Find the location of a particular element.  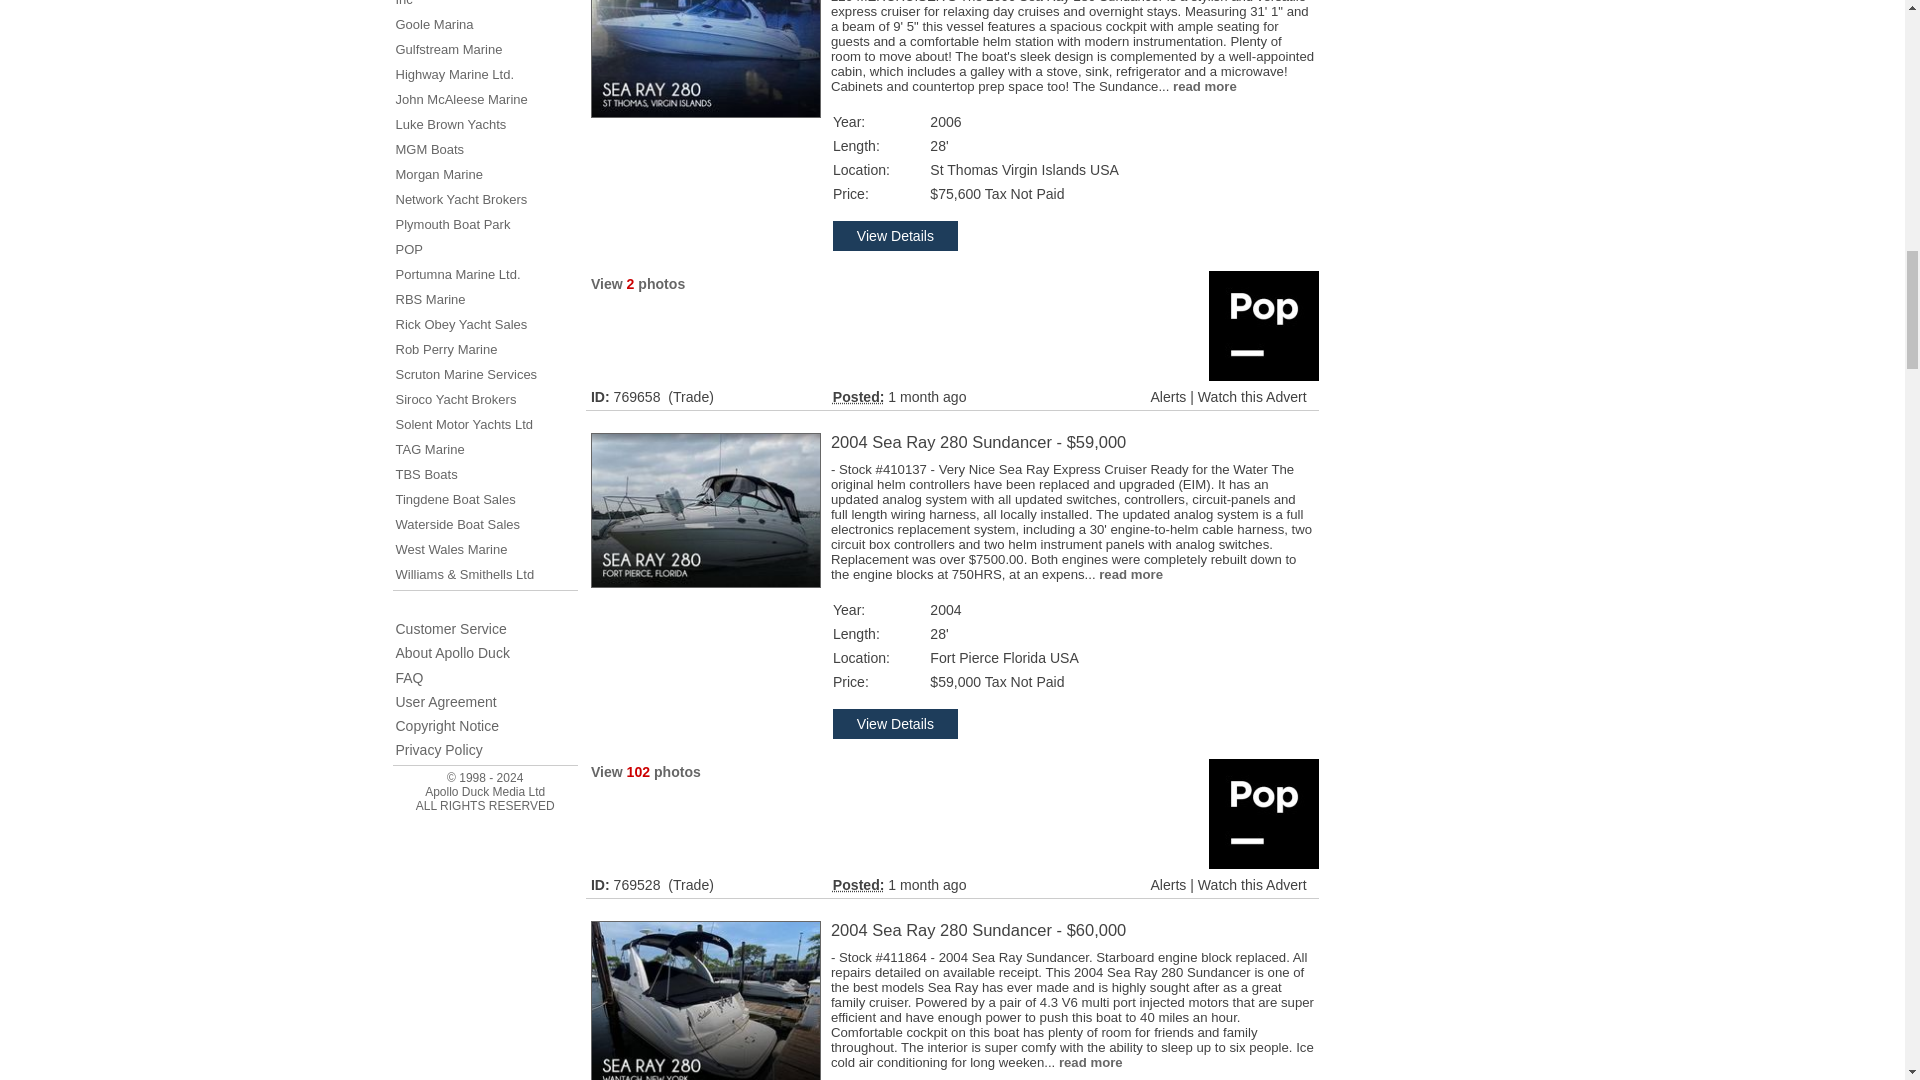

Gulfstream Marine, UK is located at coordinates (449, 50).